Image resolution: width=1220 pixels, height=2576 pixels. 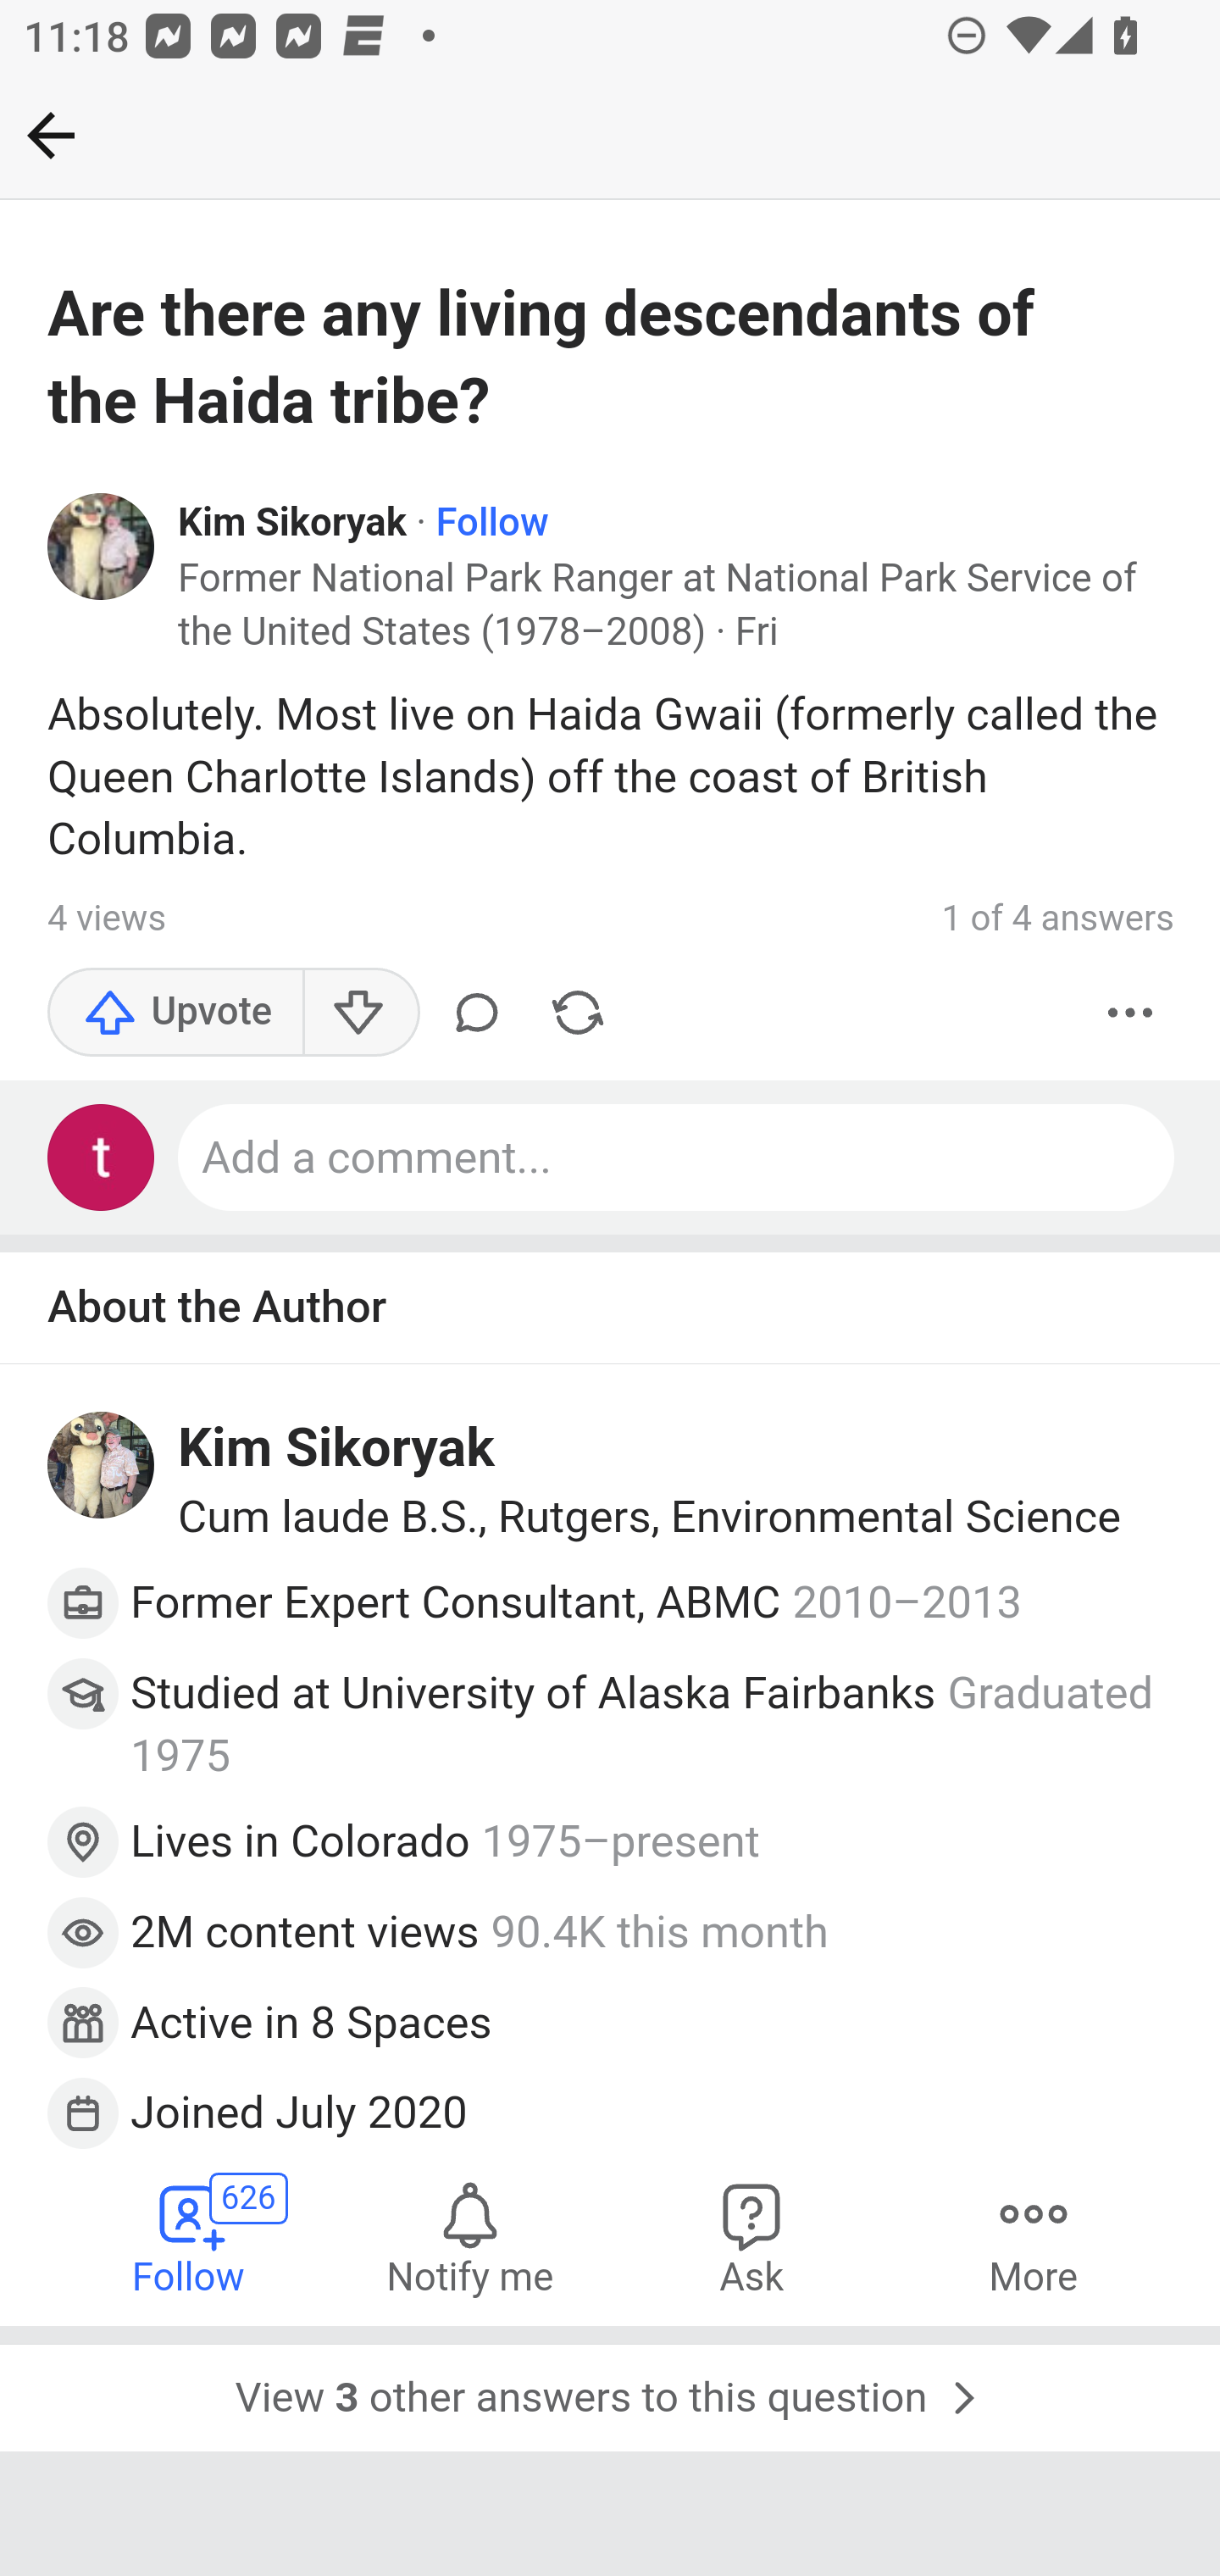 I want to click on Downvote, so click(x=359, y=1013).